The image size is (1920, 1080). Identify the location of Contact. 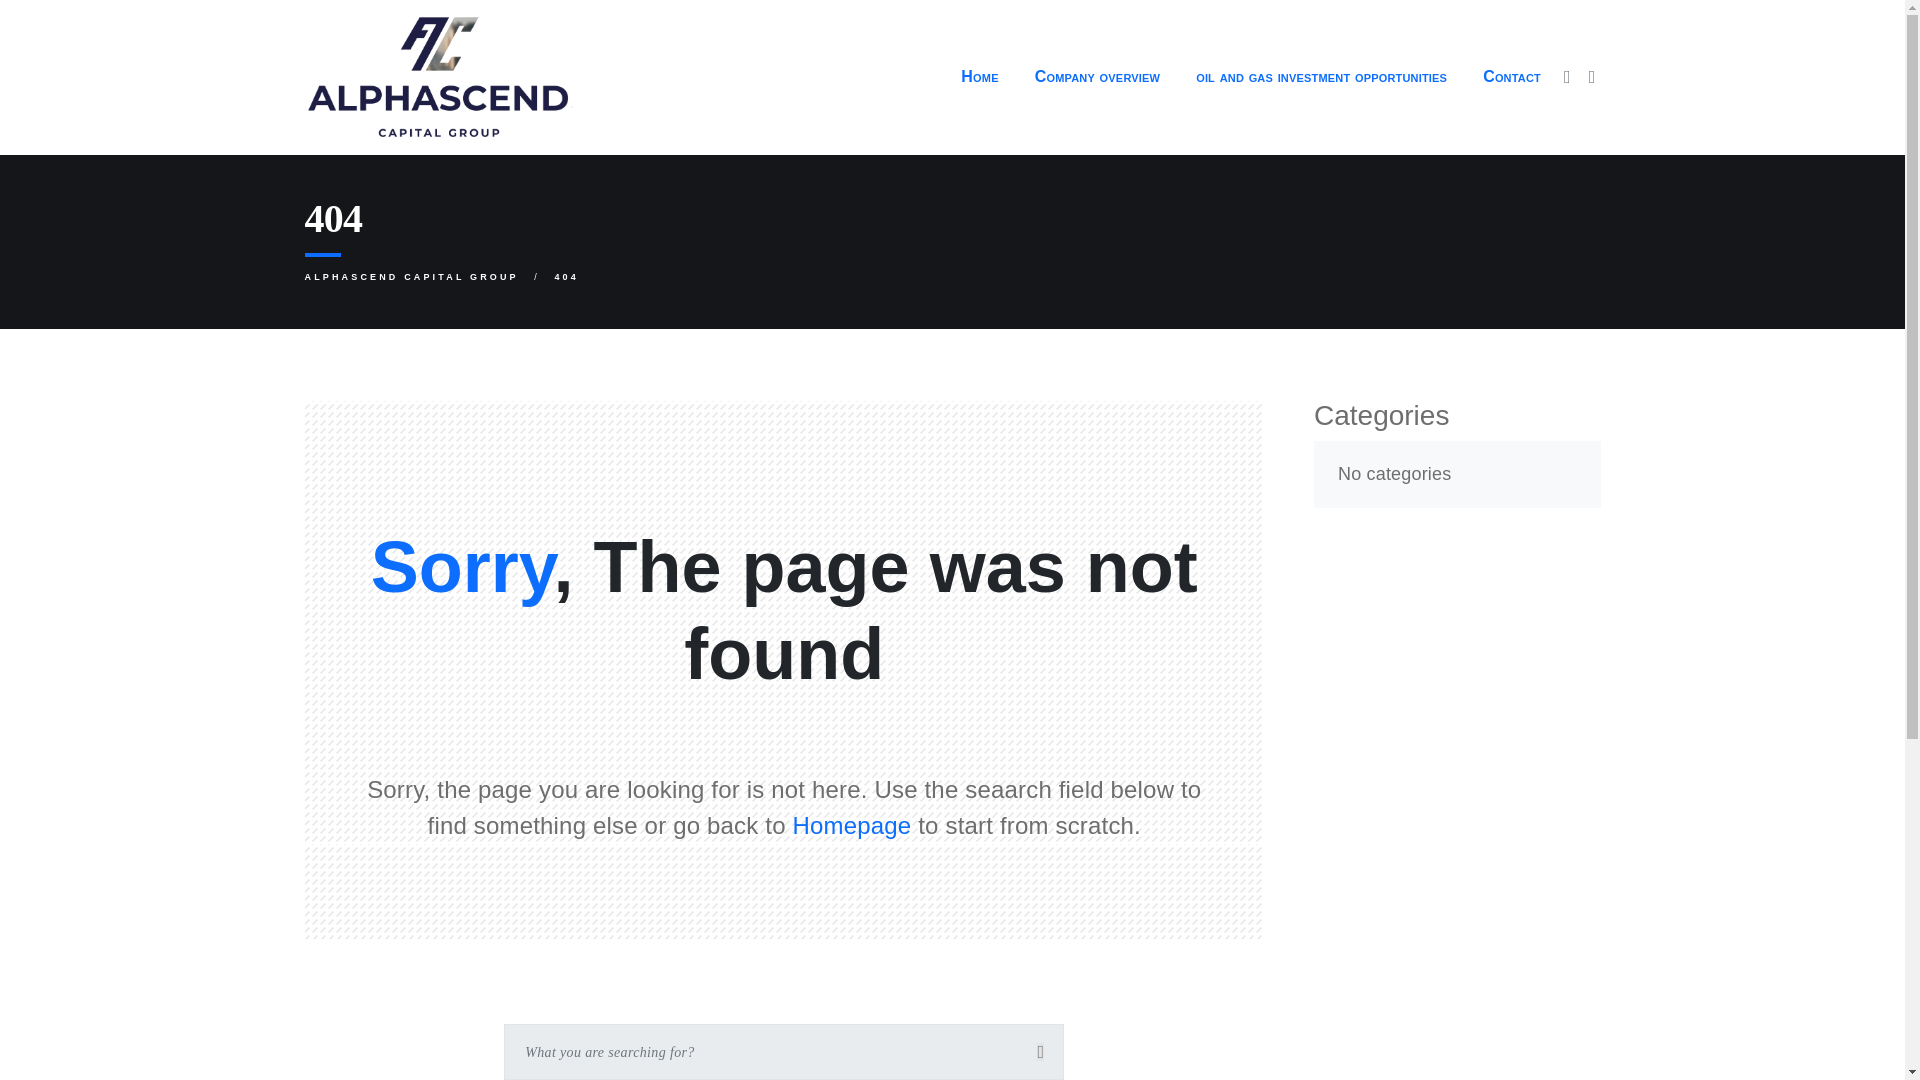
(1512, 76).